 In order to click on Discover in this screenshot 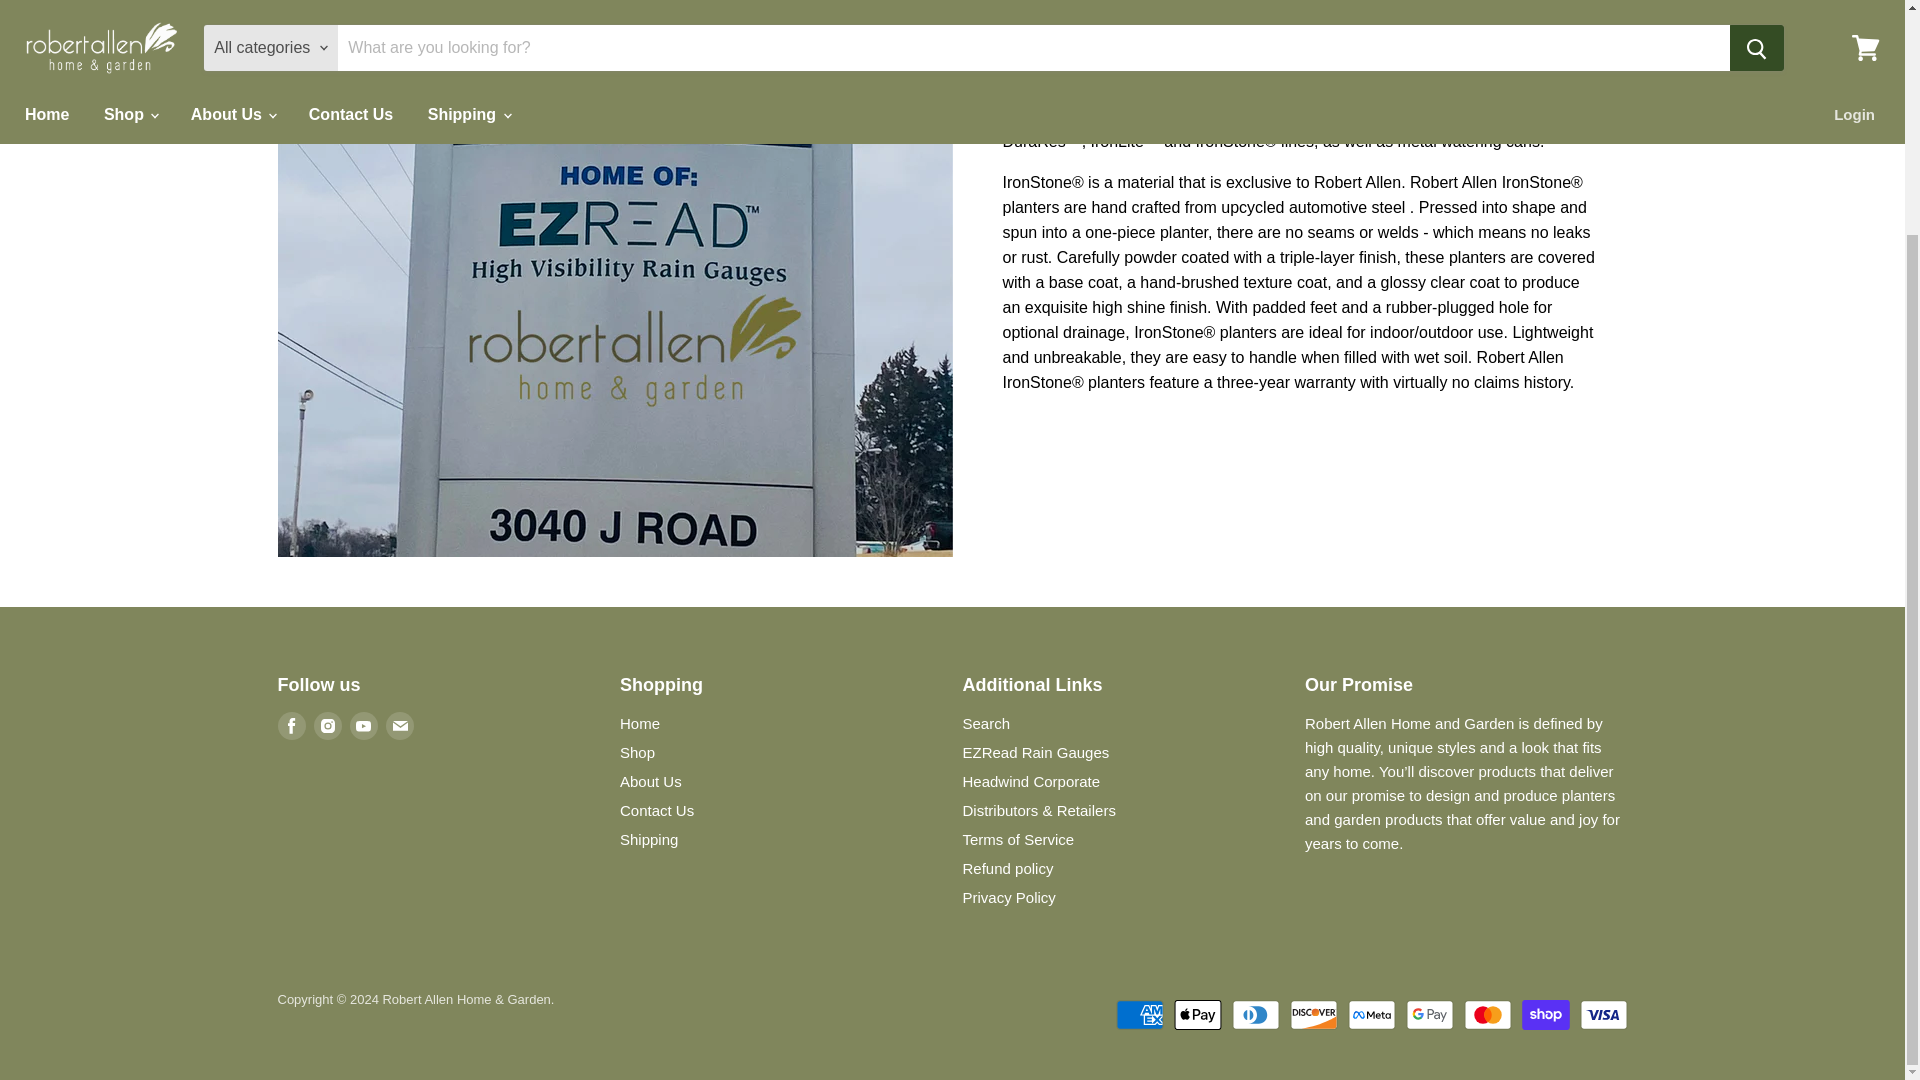, I will do `click(1314, 1015)`.